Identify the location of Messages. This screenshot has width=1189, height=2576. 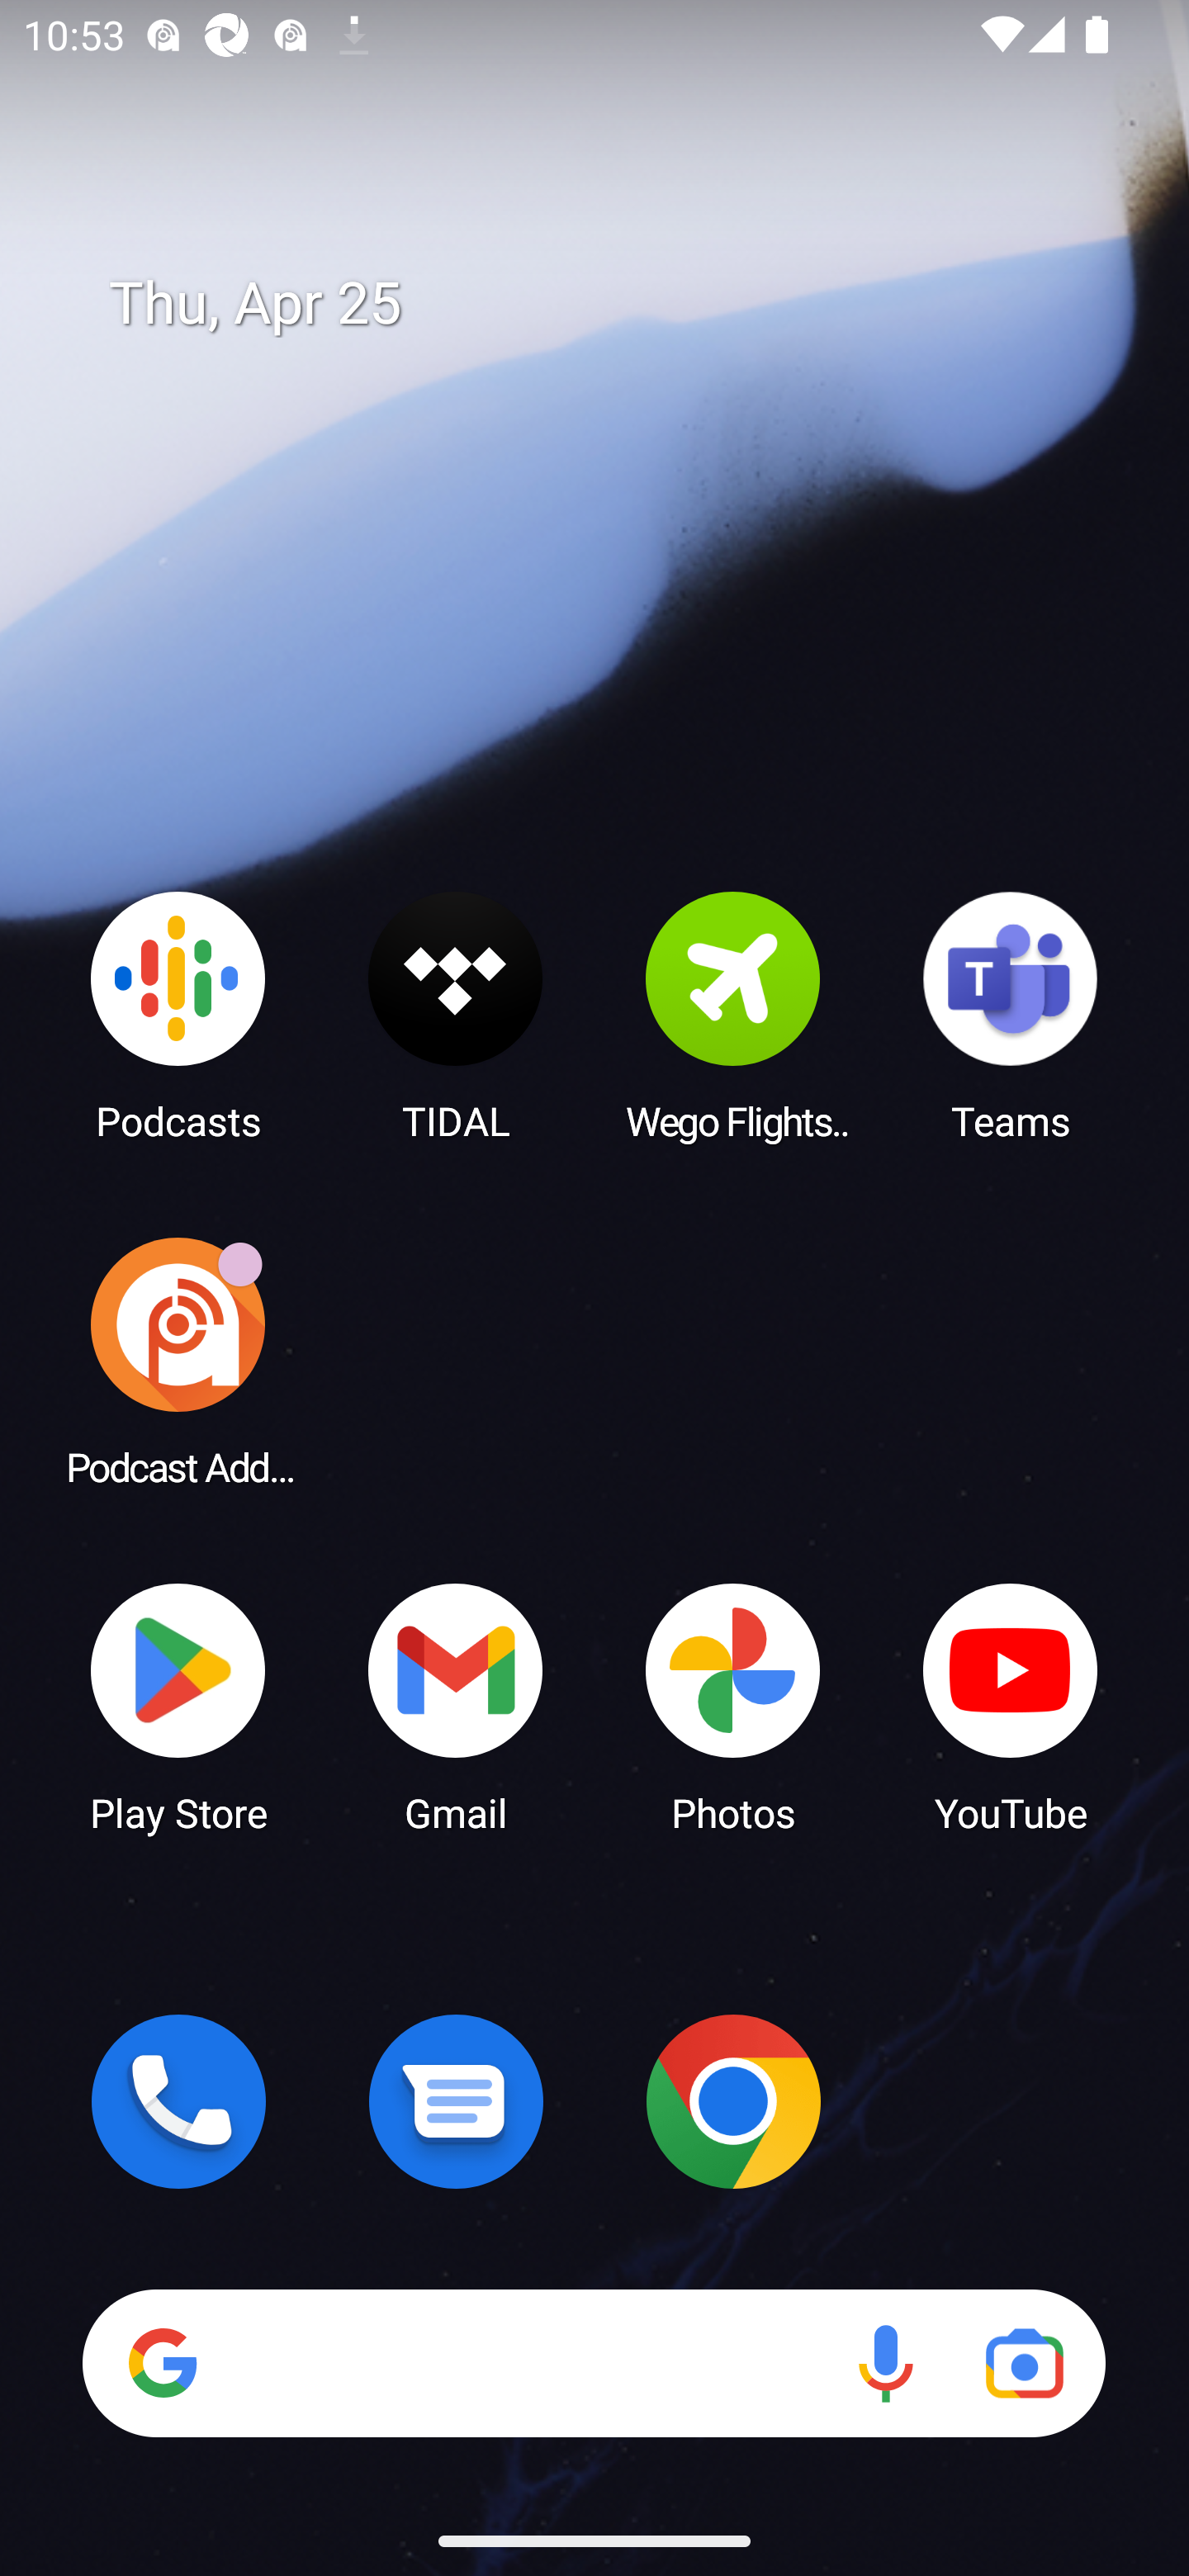
(456, 2101).